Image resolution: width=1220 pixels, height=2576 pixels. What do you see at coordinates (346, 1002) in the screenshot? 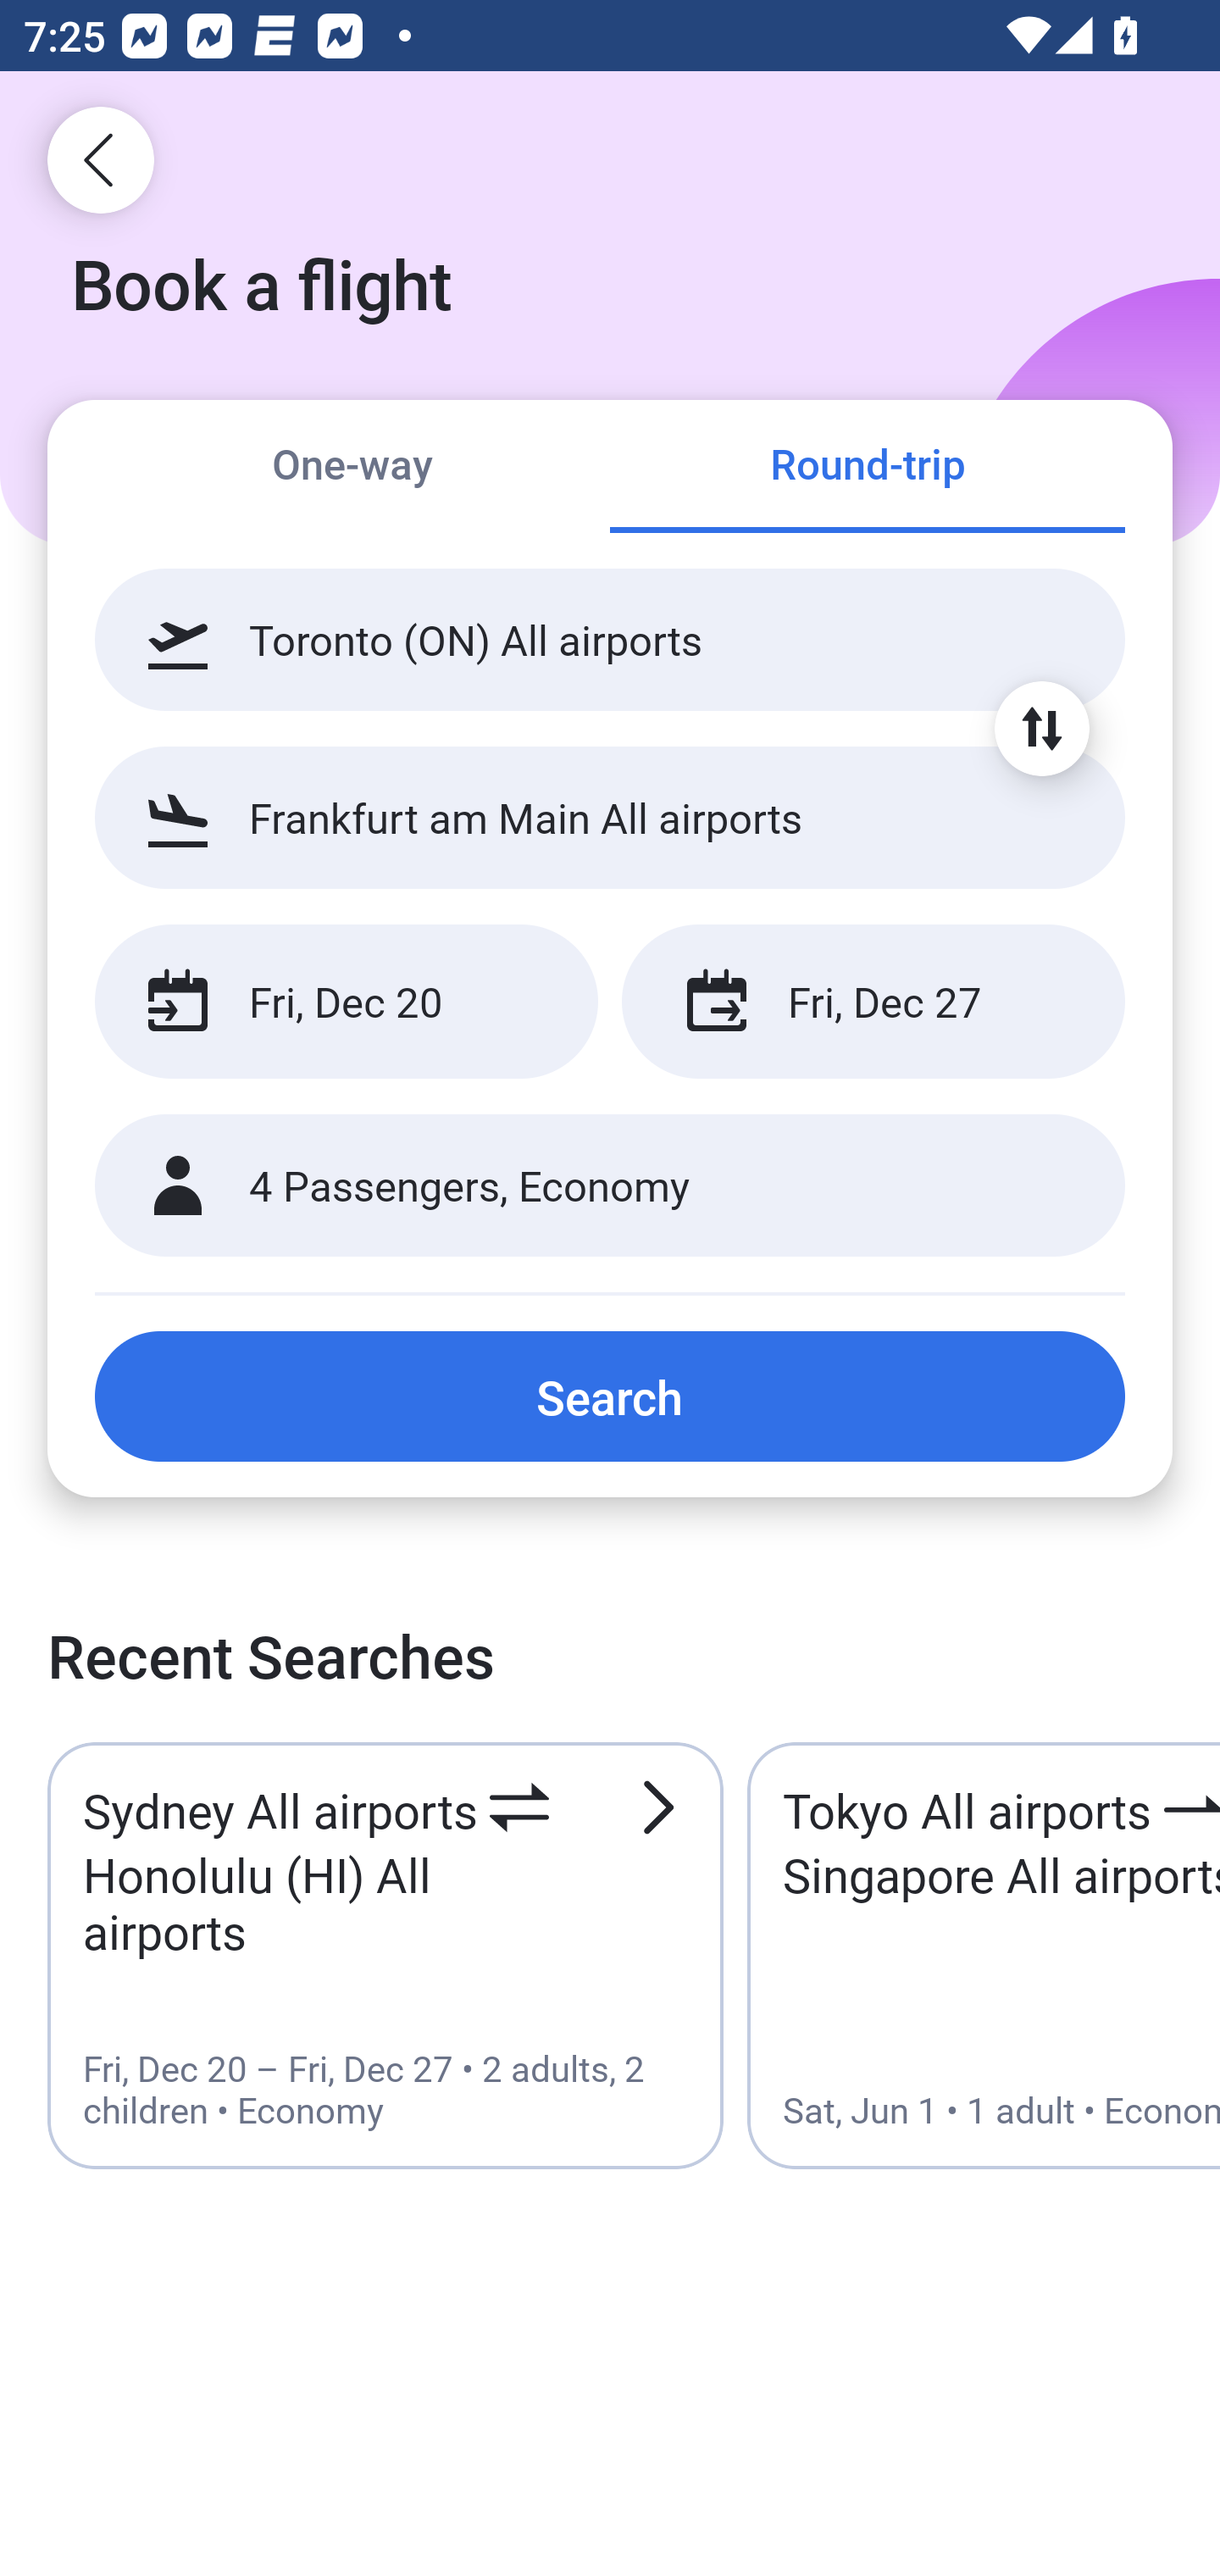
I see `Fri, Dec 20` at bounding box center [346, 1002].